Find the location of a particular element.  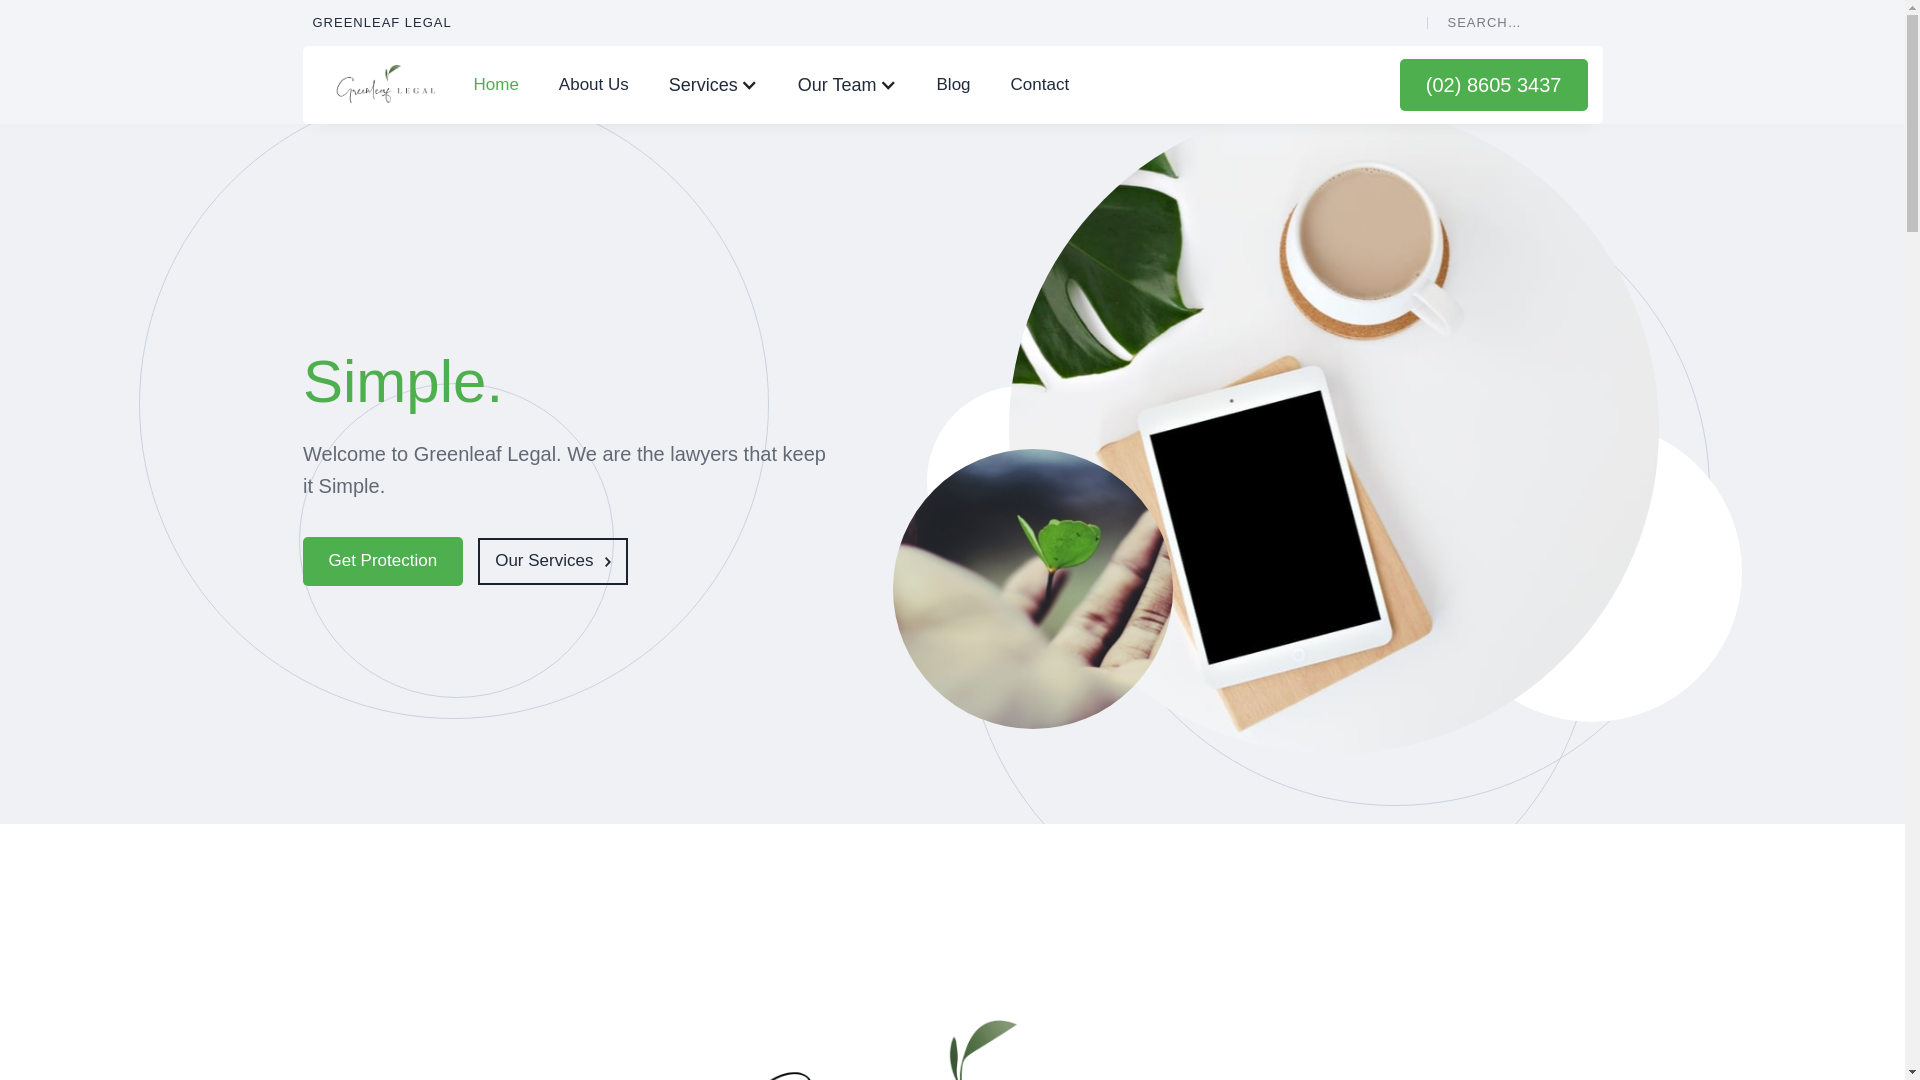

Our Services is located at coordinates (553, 561).